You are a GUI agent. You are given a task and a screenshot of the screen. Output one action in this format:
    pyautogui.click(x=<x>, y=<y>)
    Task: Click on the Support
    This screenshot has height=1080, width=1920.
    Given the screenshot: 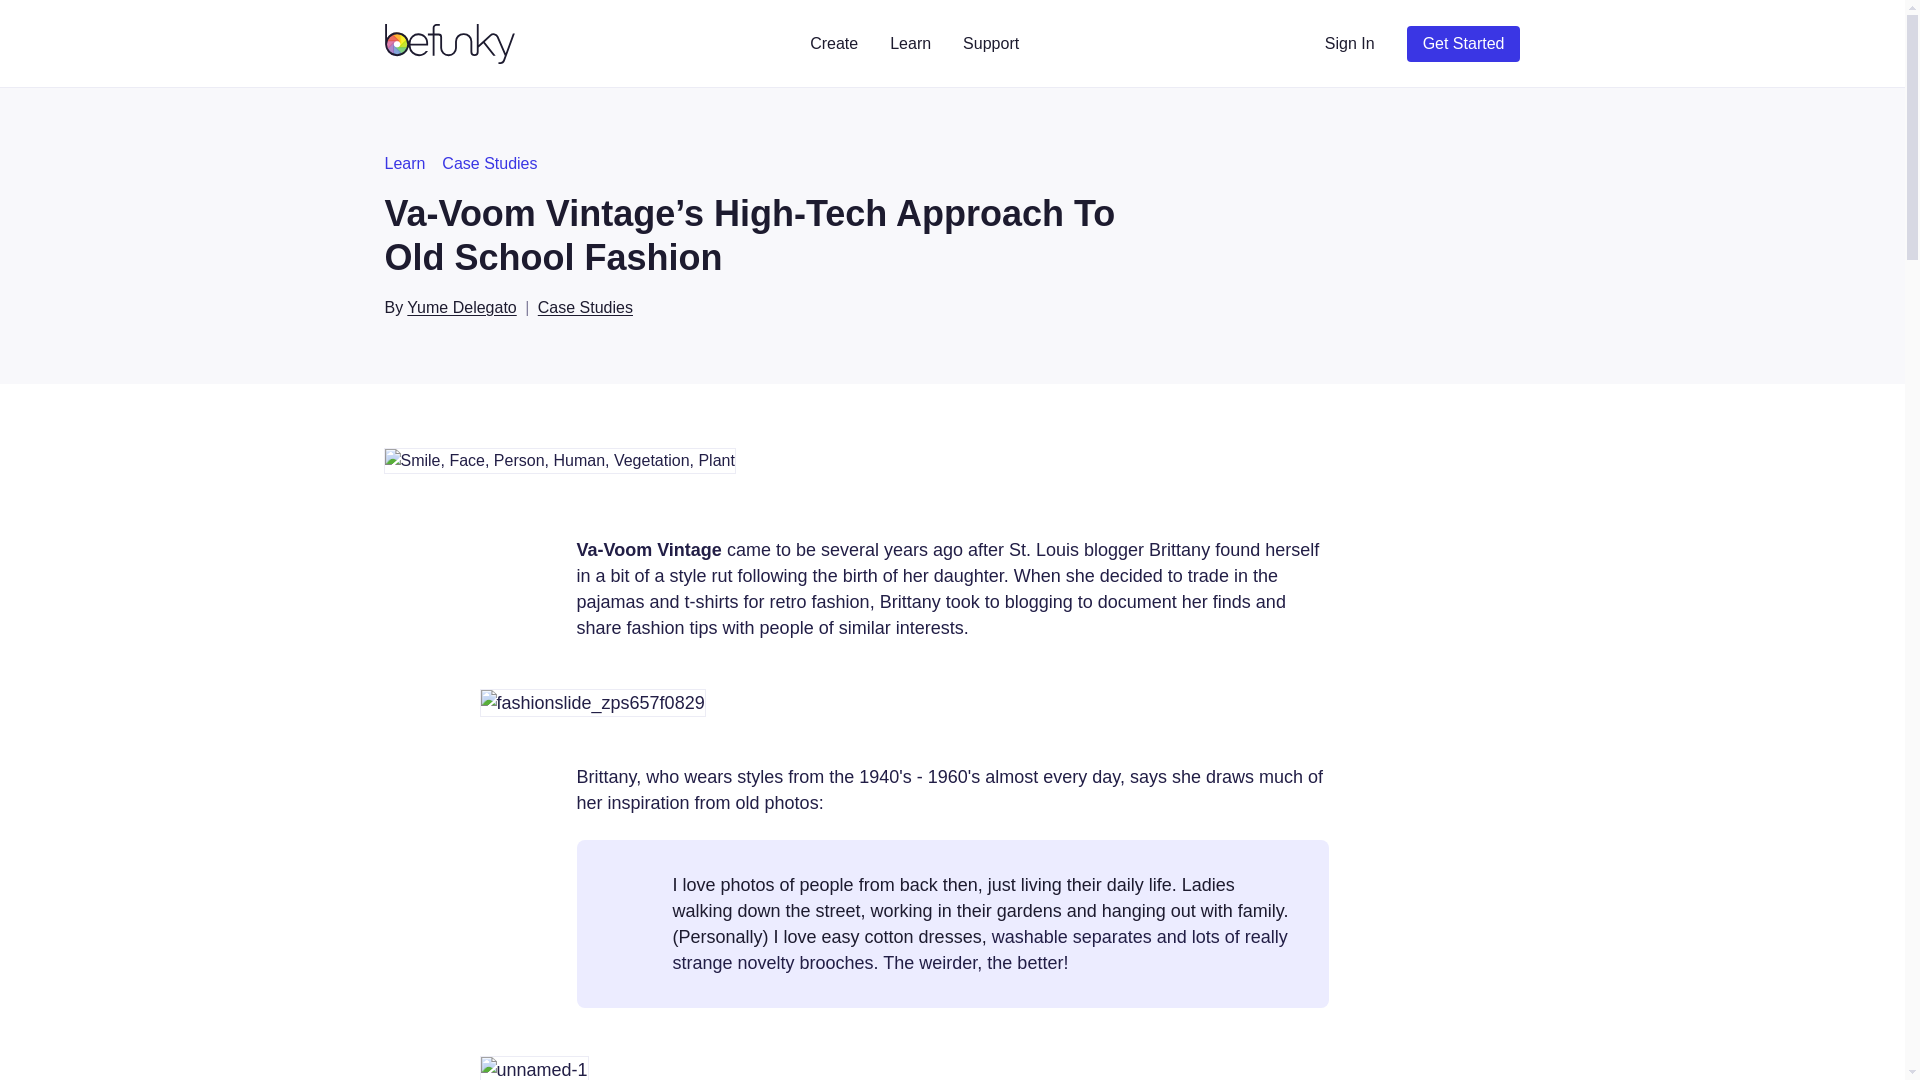 What is the action you would take?
    pyautogui.click(x=990, y=43)
    